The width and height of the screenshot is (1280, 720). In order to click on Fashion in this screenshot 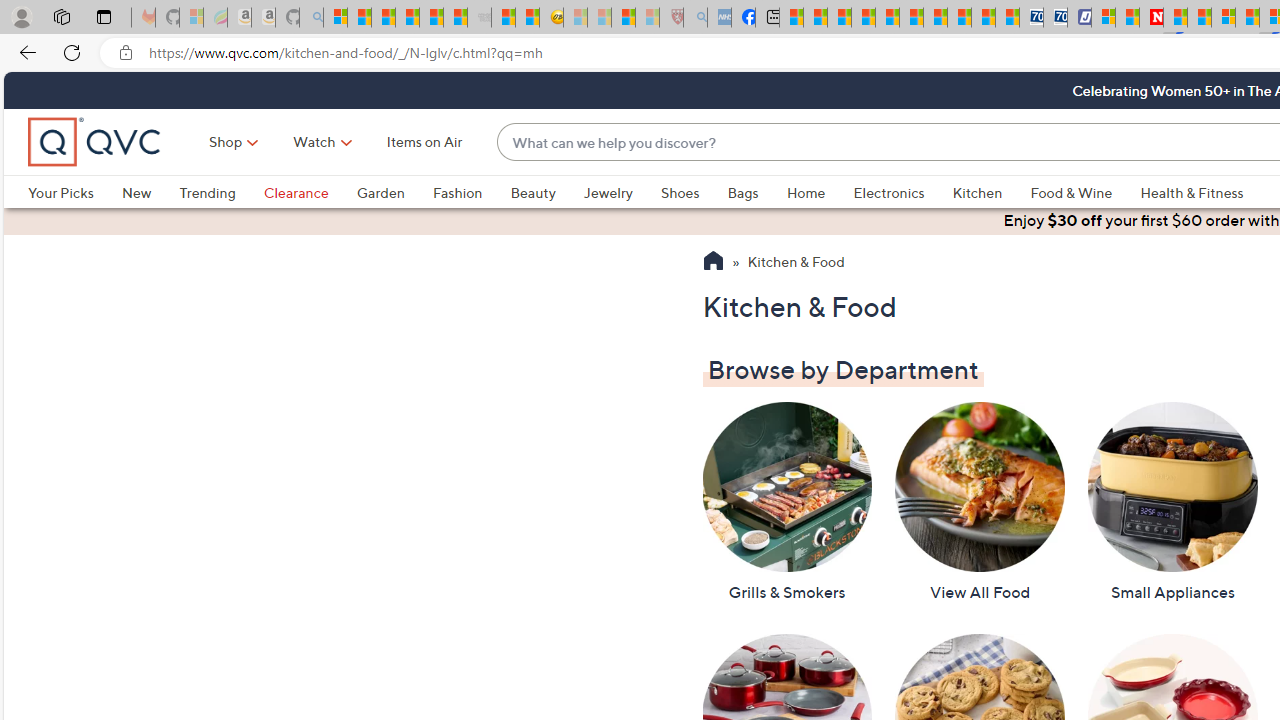, I will do `click(457, 192)`.